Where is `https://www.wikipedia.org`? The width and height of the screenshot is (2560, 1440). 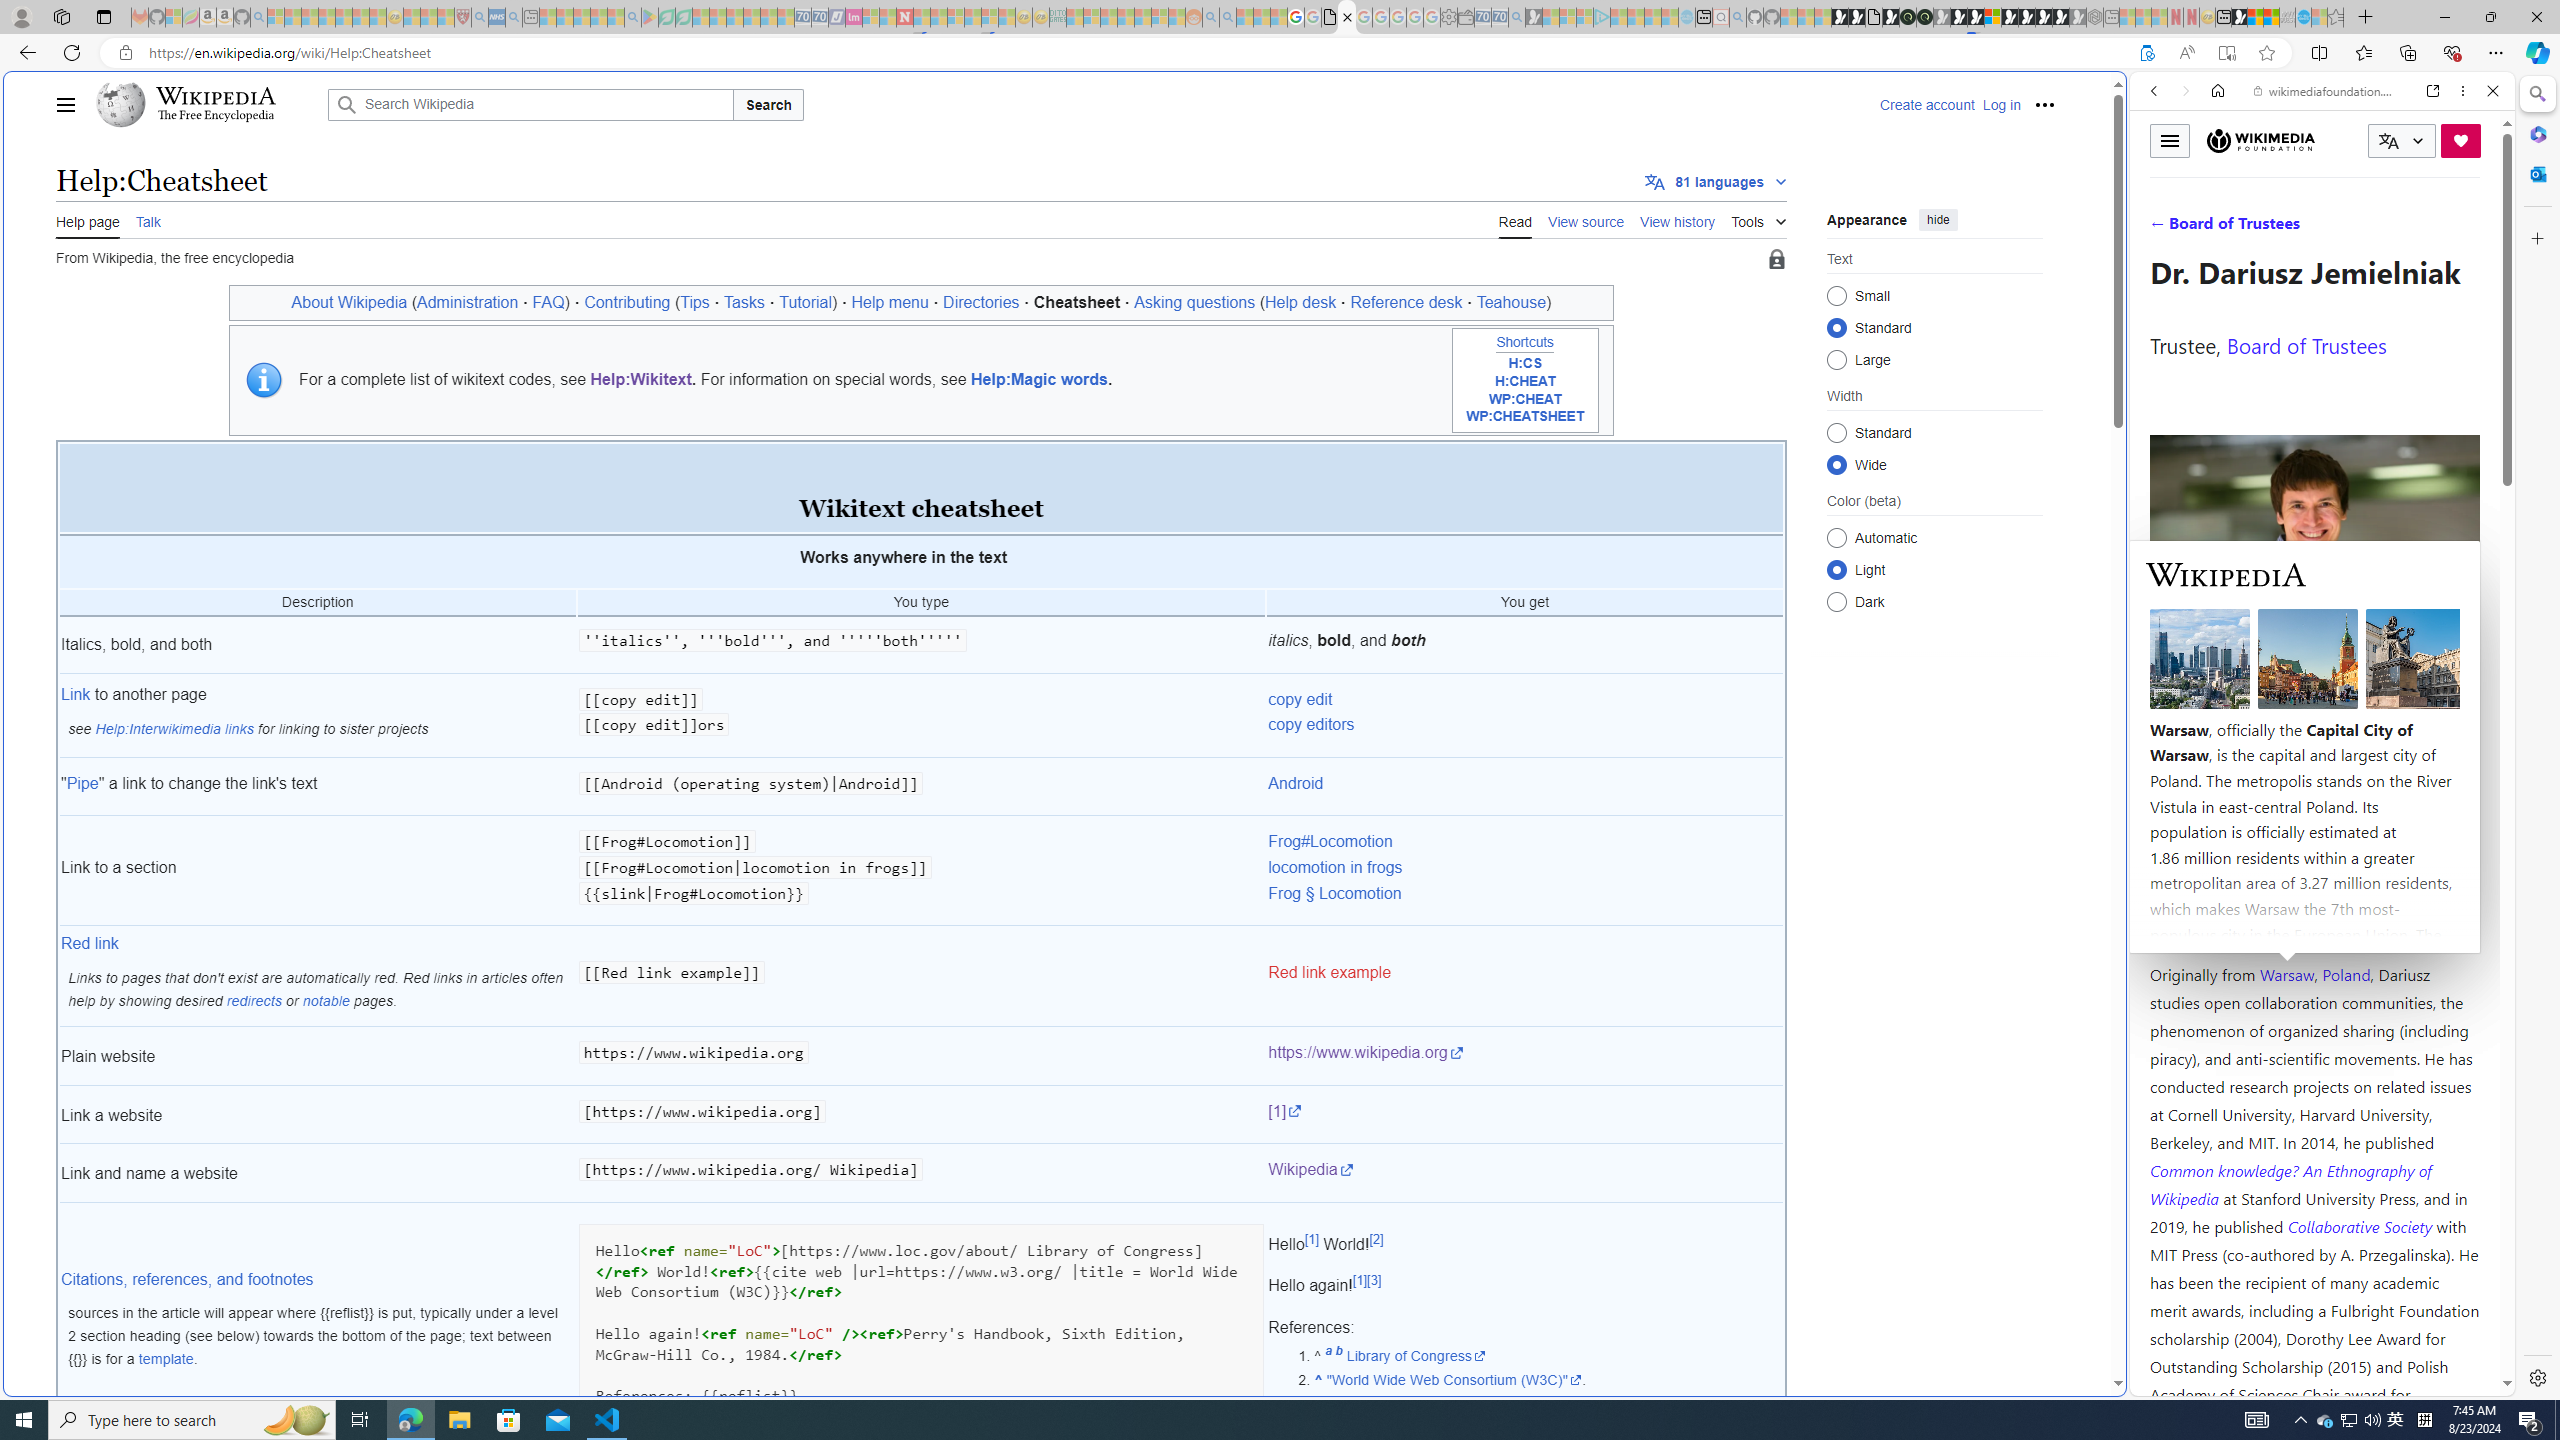
https://www.wikipedia.org is located at coordinates (1366, 1053).